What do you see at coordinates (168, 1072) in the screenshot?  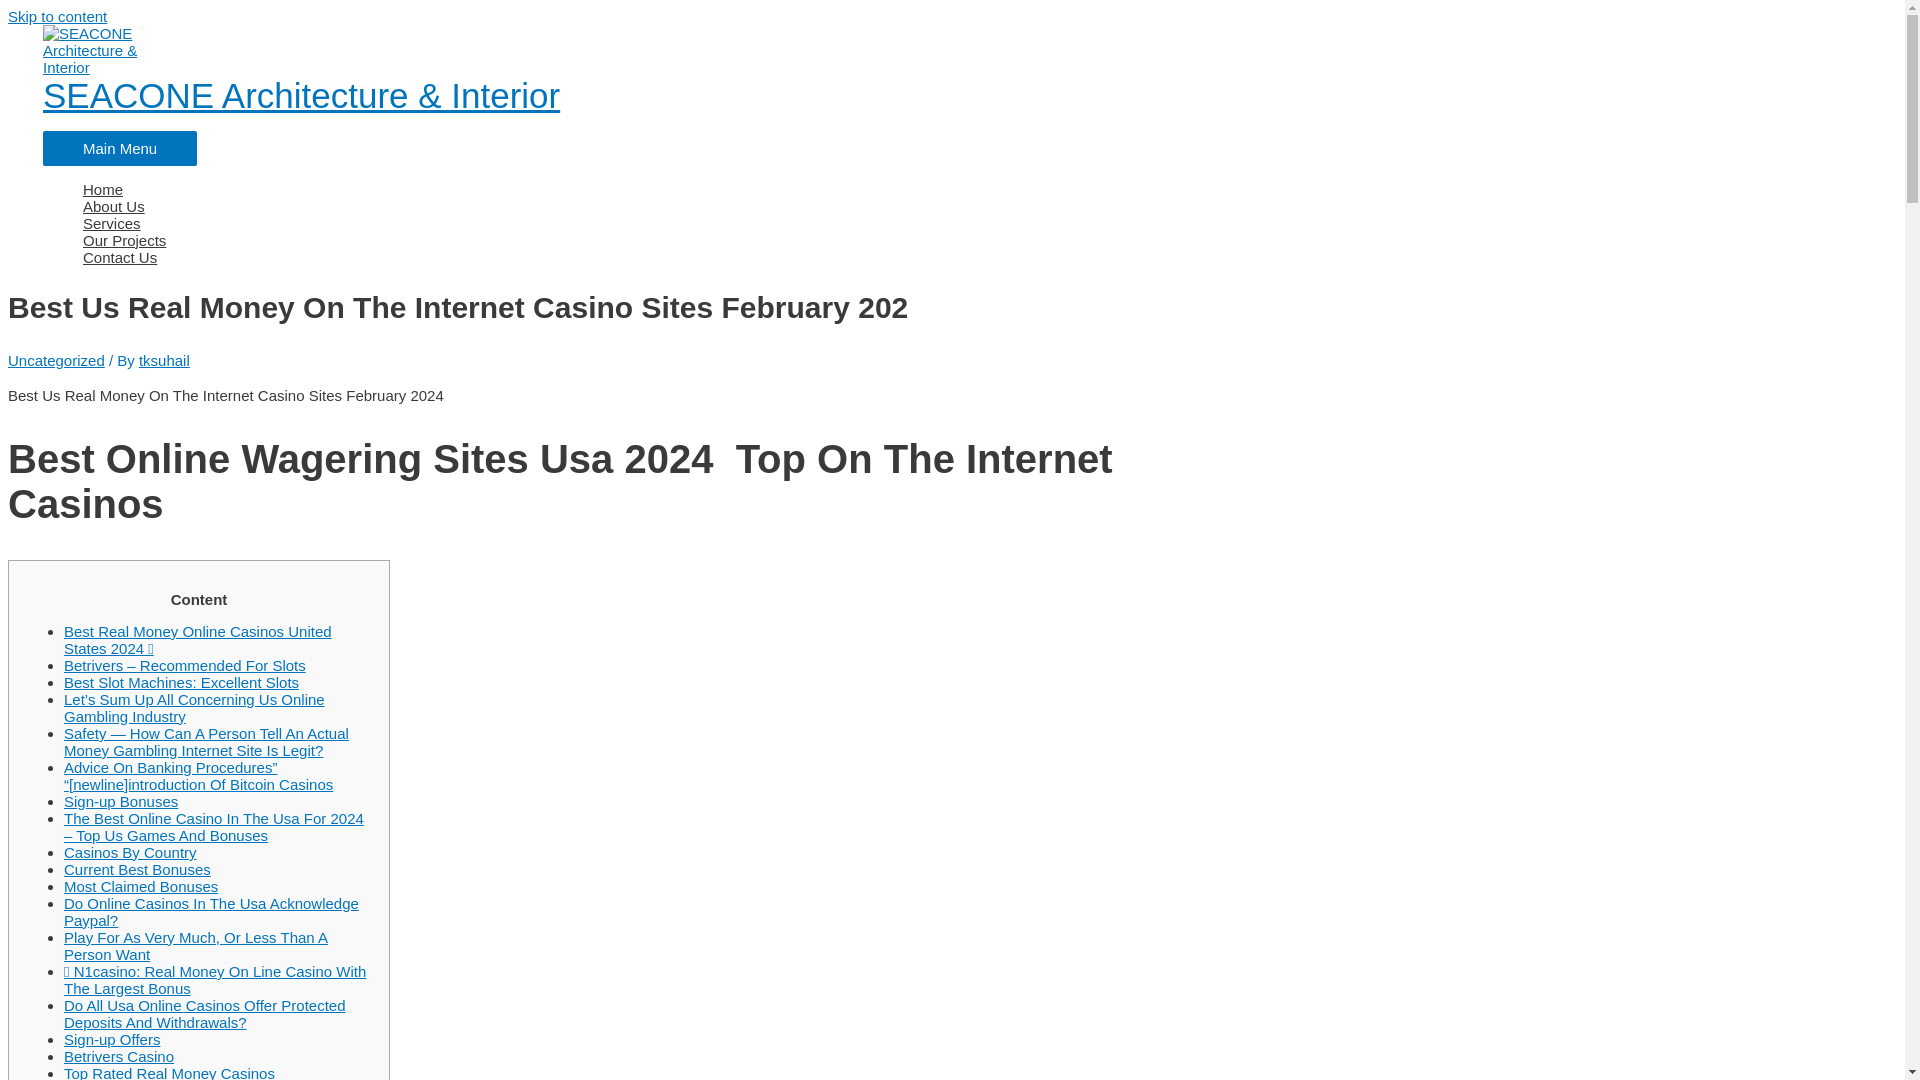 I see `Top Rated Real Money Casinos` at bounding box center [168, 1072].